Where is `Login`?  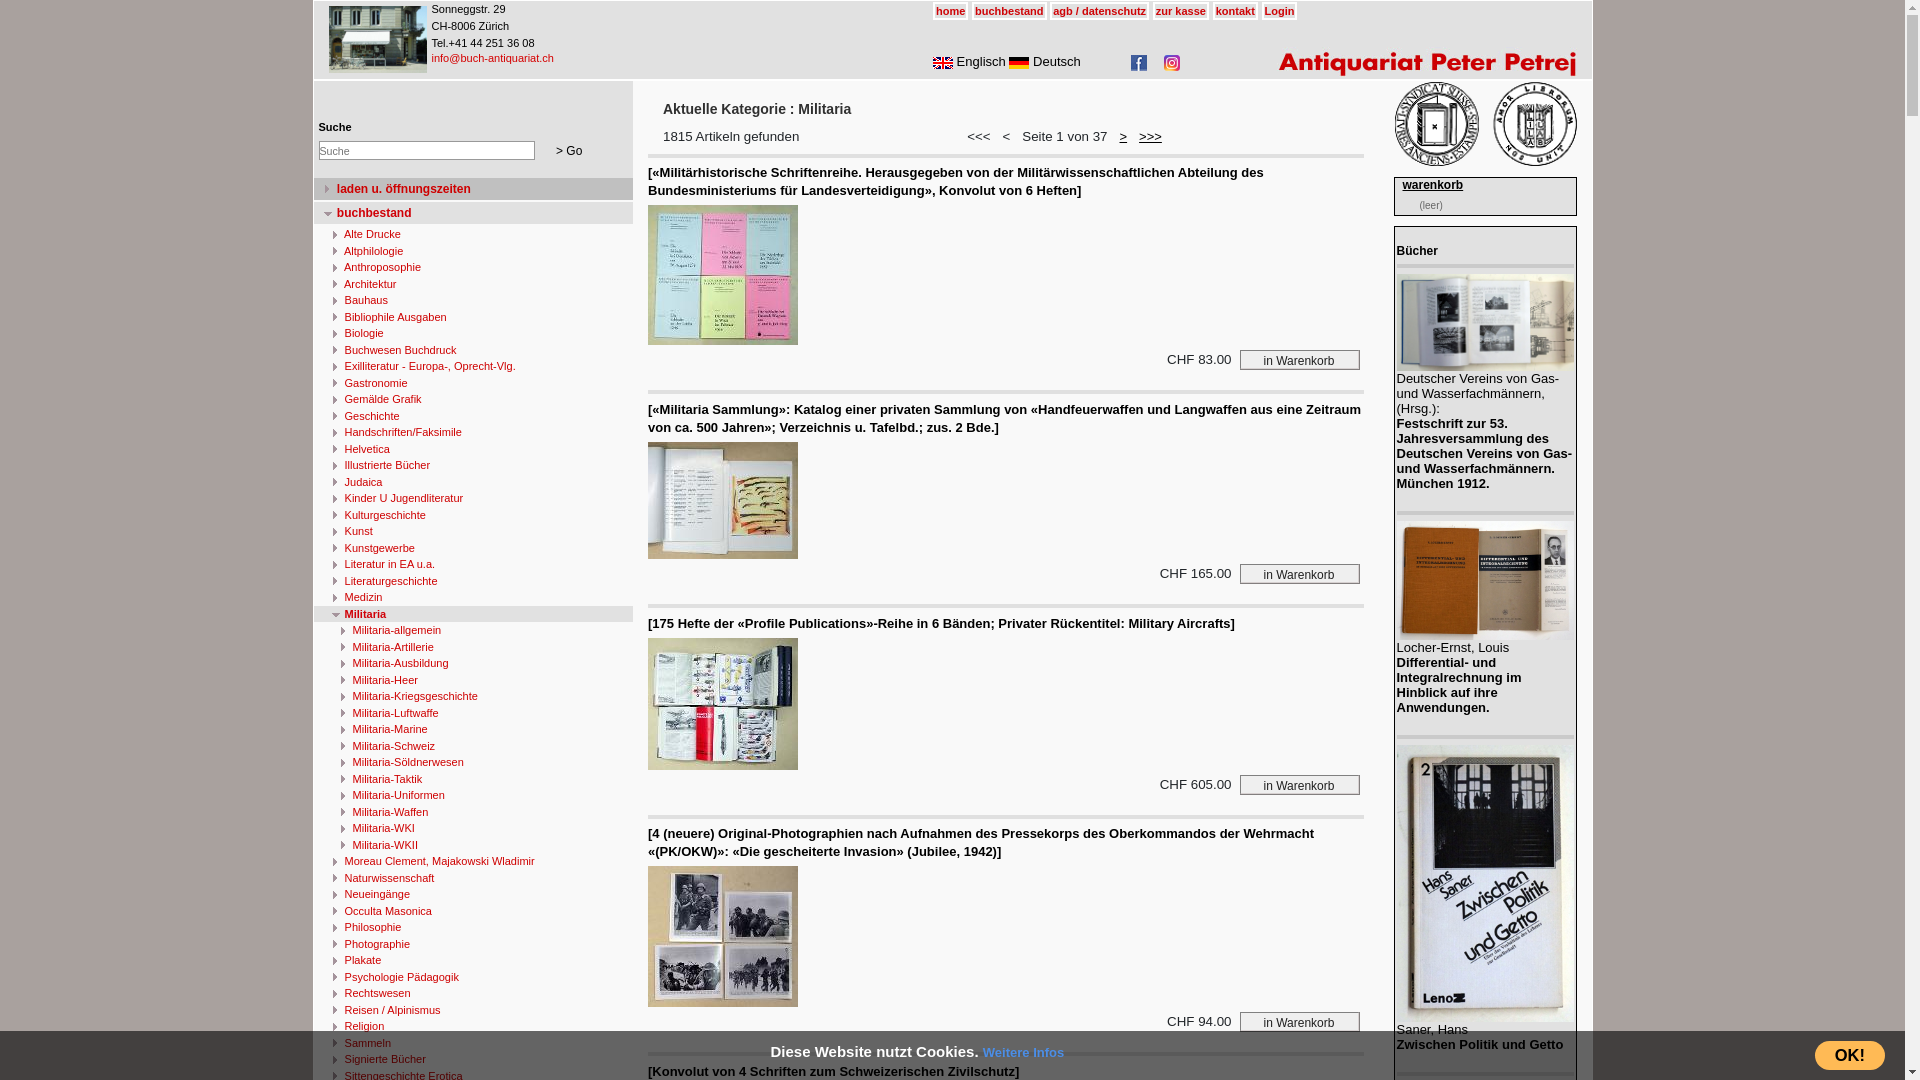
Login is located at coordinates (1280, 11).